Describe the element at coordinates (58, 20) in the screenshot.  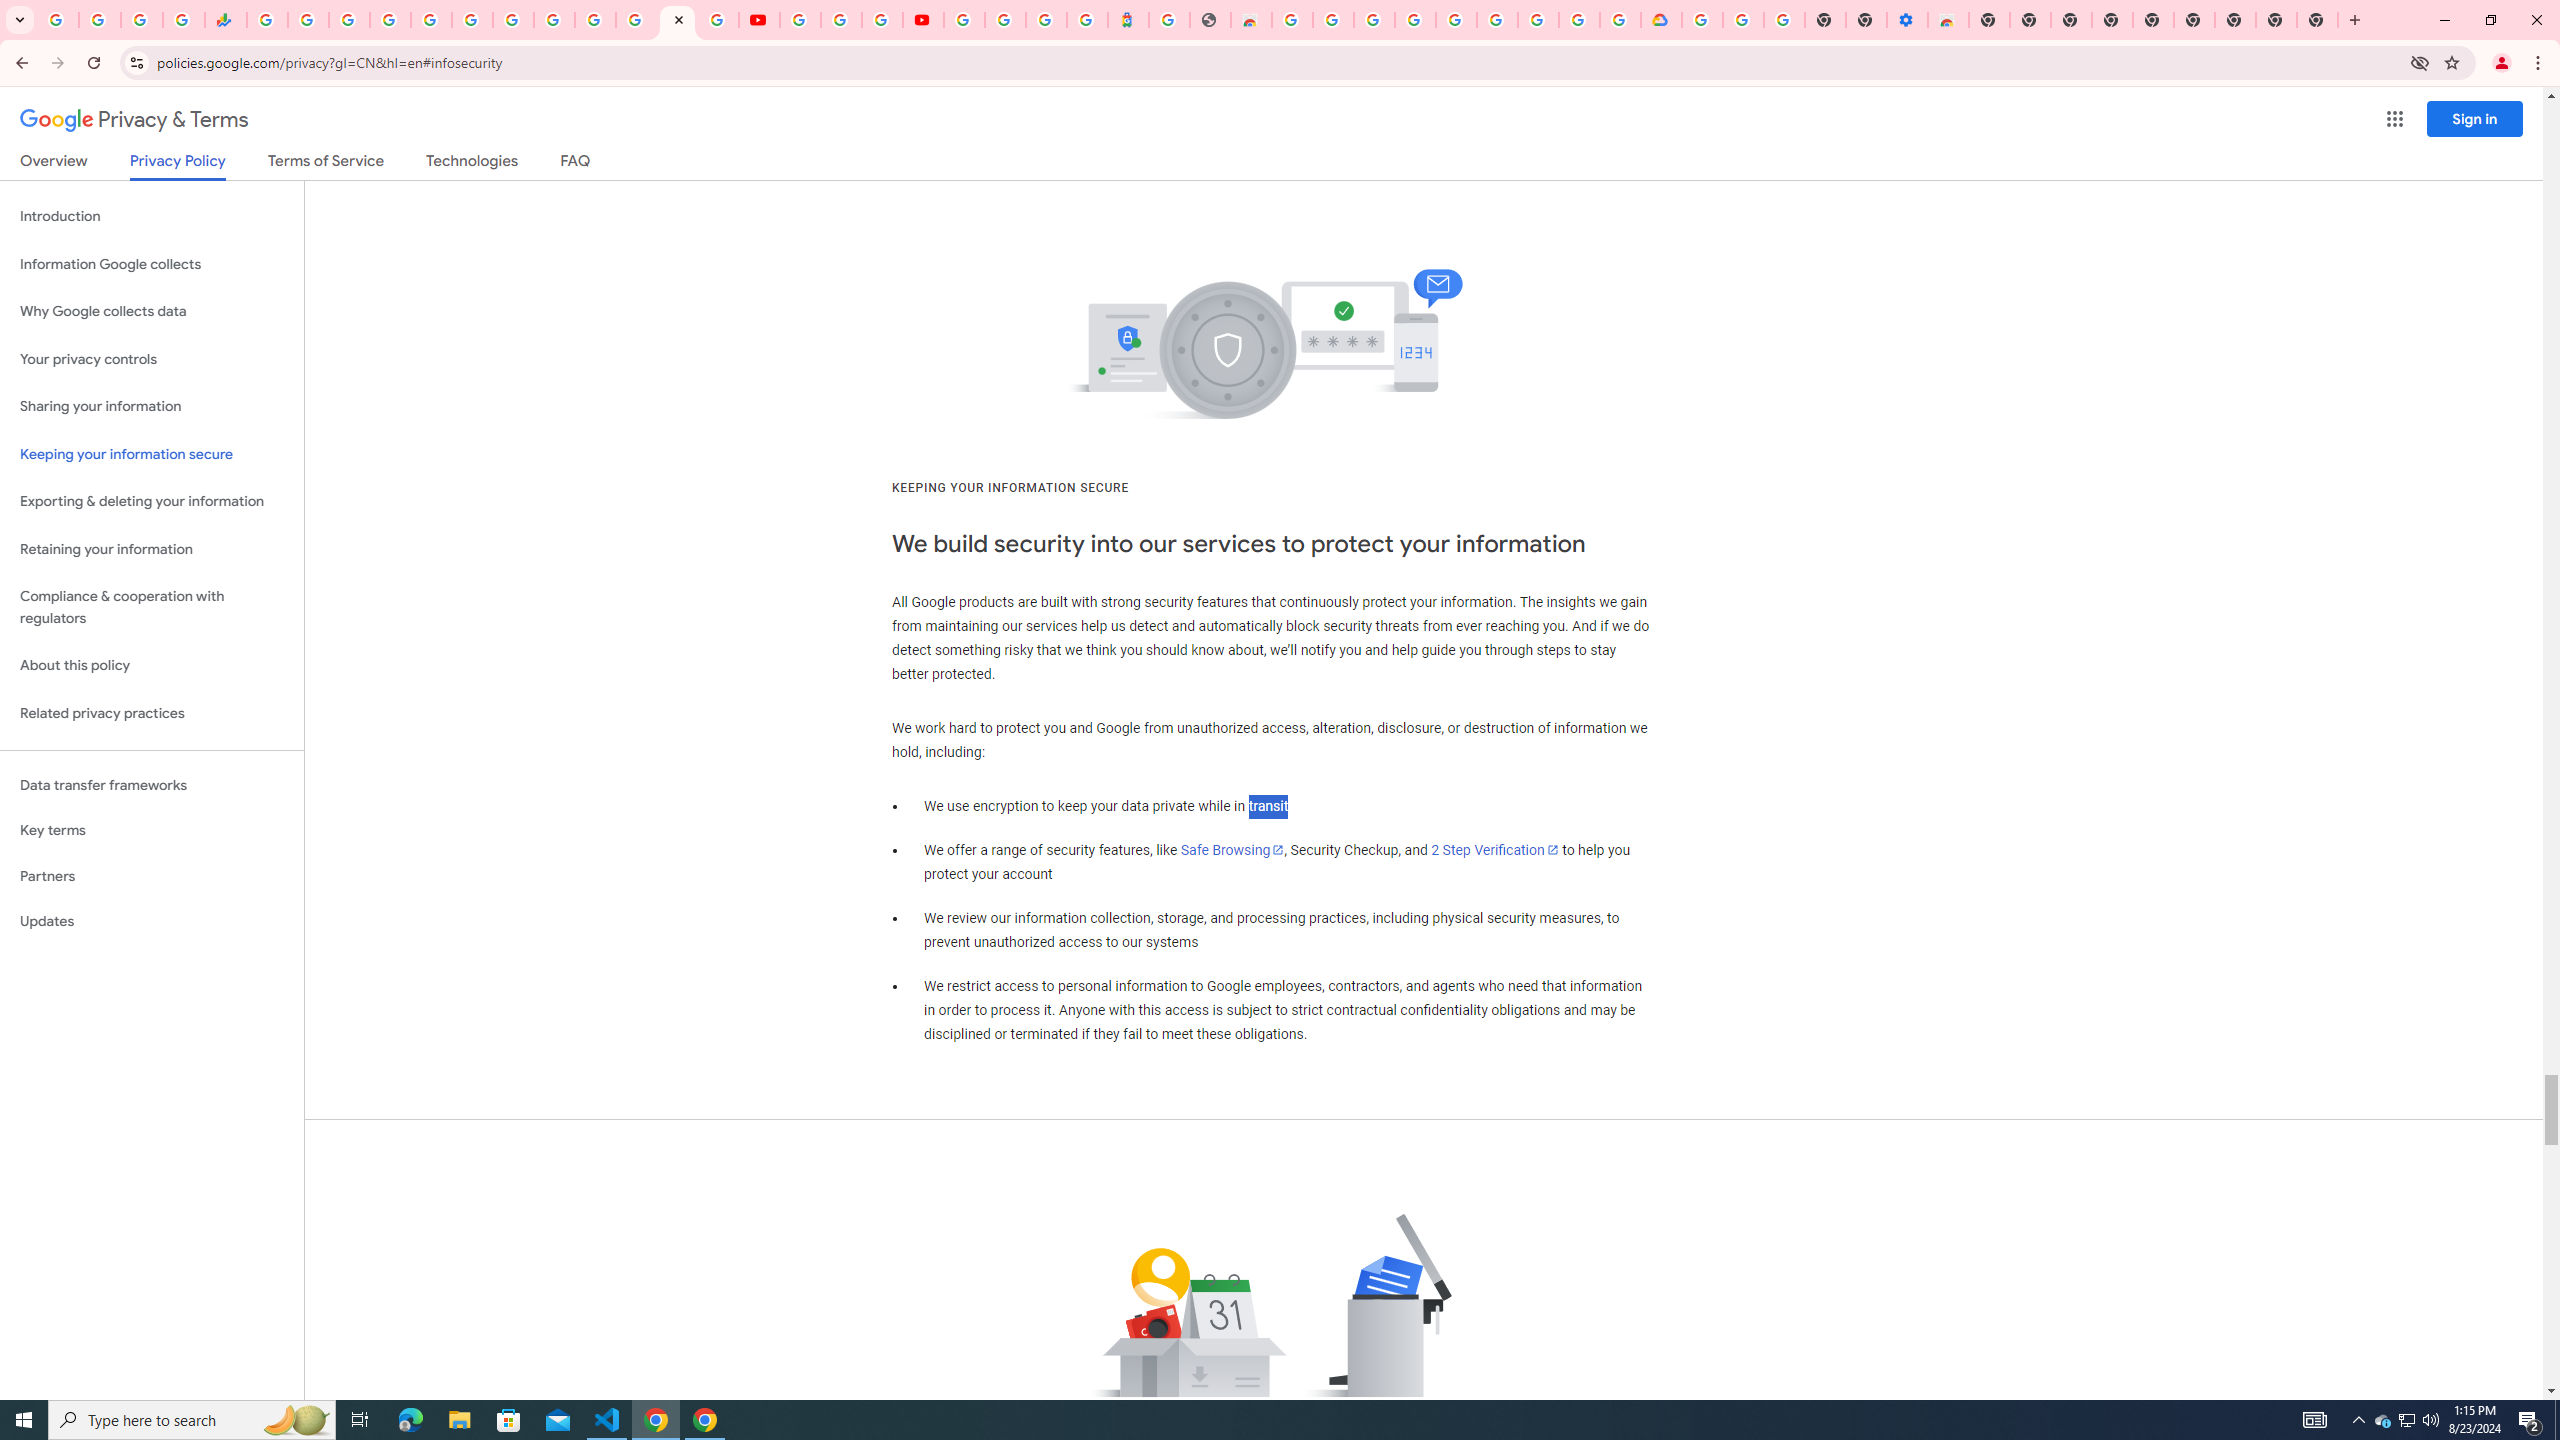
I see `Google Workspace Admin Community` at that location.